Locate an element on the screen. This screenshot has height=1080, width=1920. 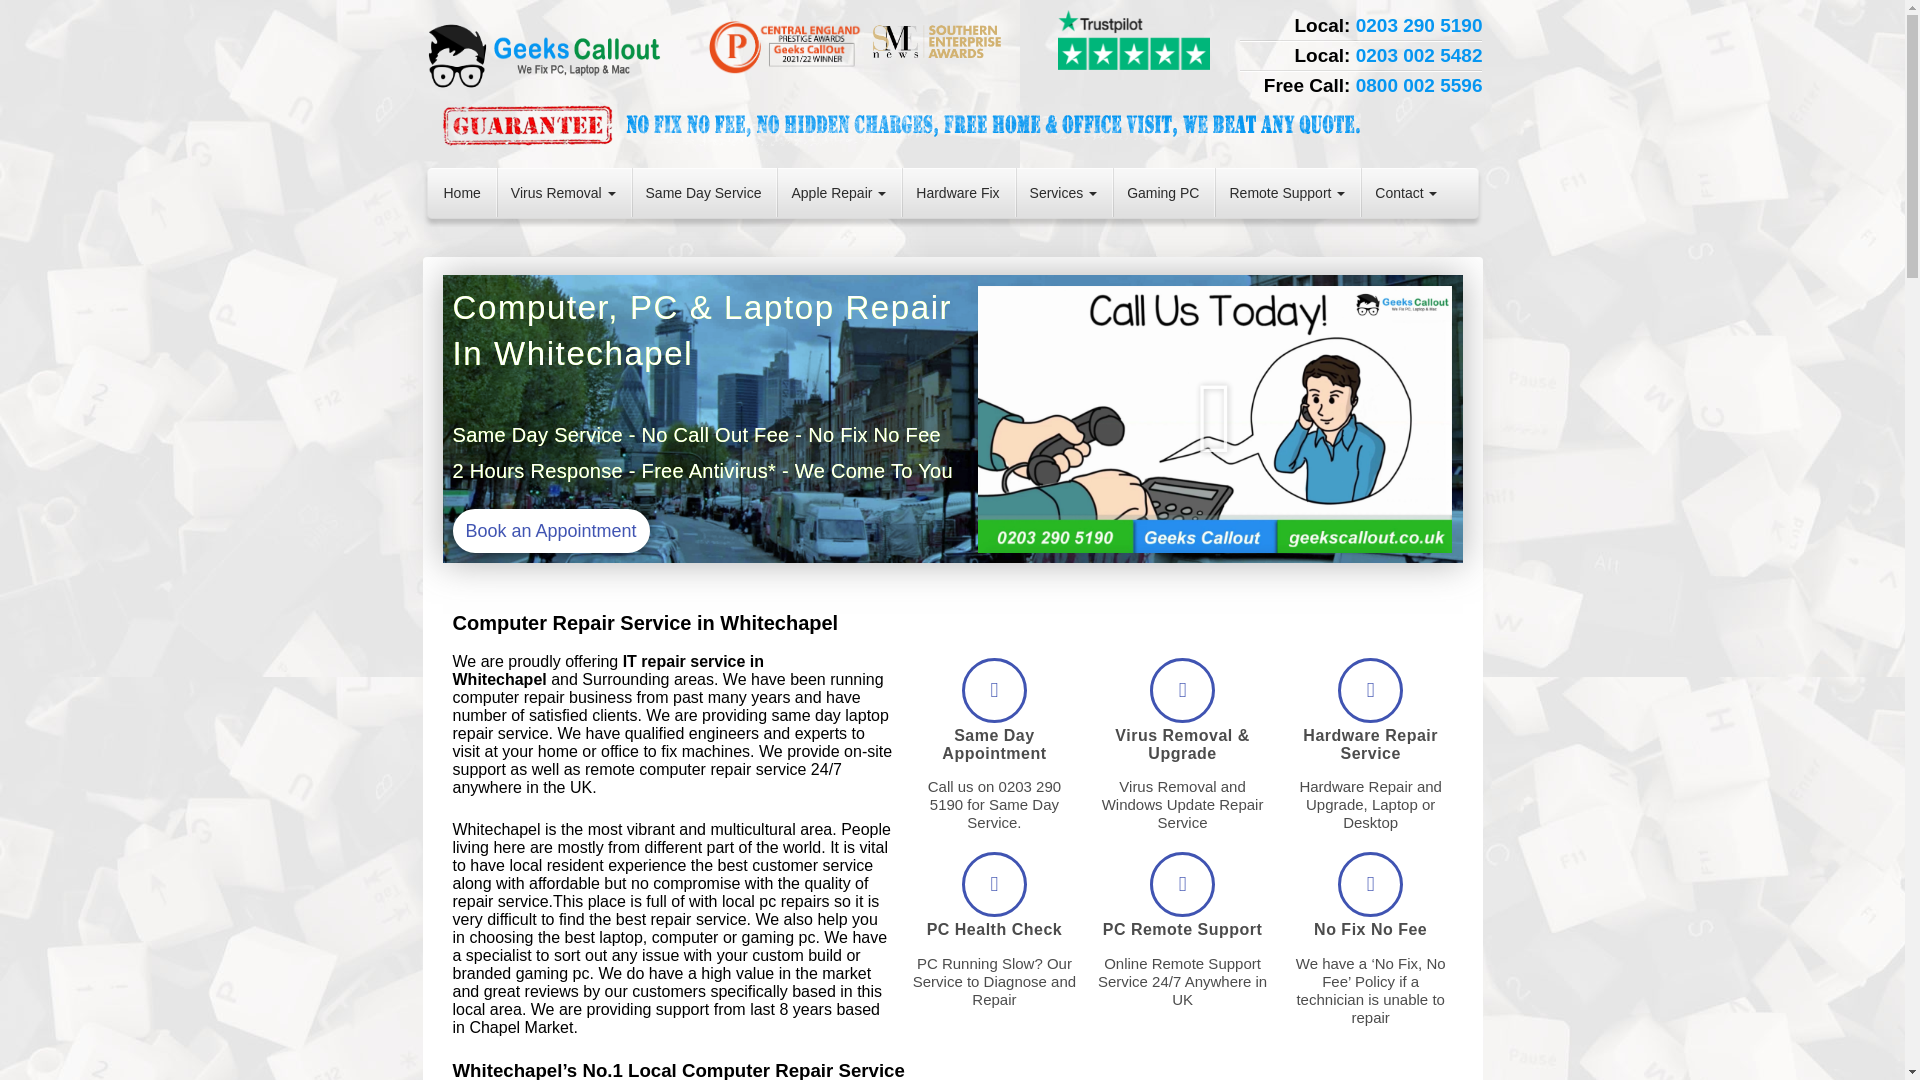
Hardware Fix is located at coordinates (956, 193).